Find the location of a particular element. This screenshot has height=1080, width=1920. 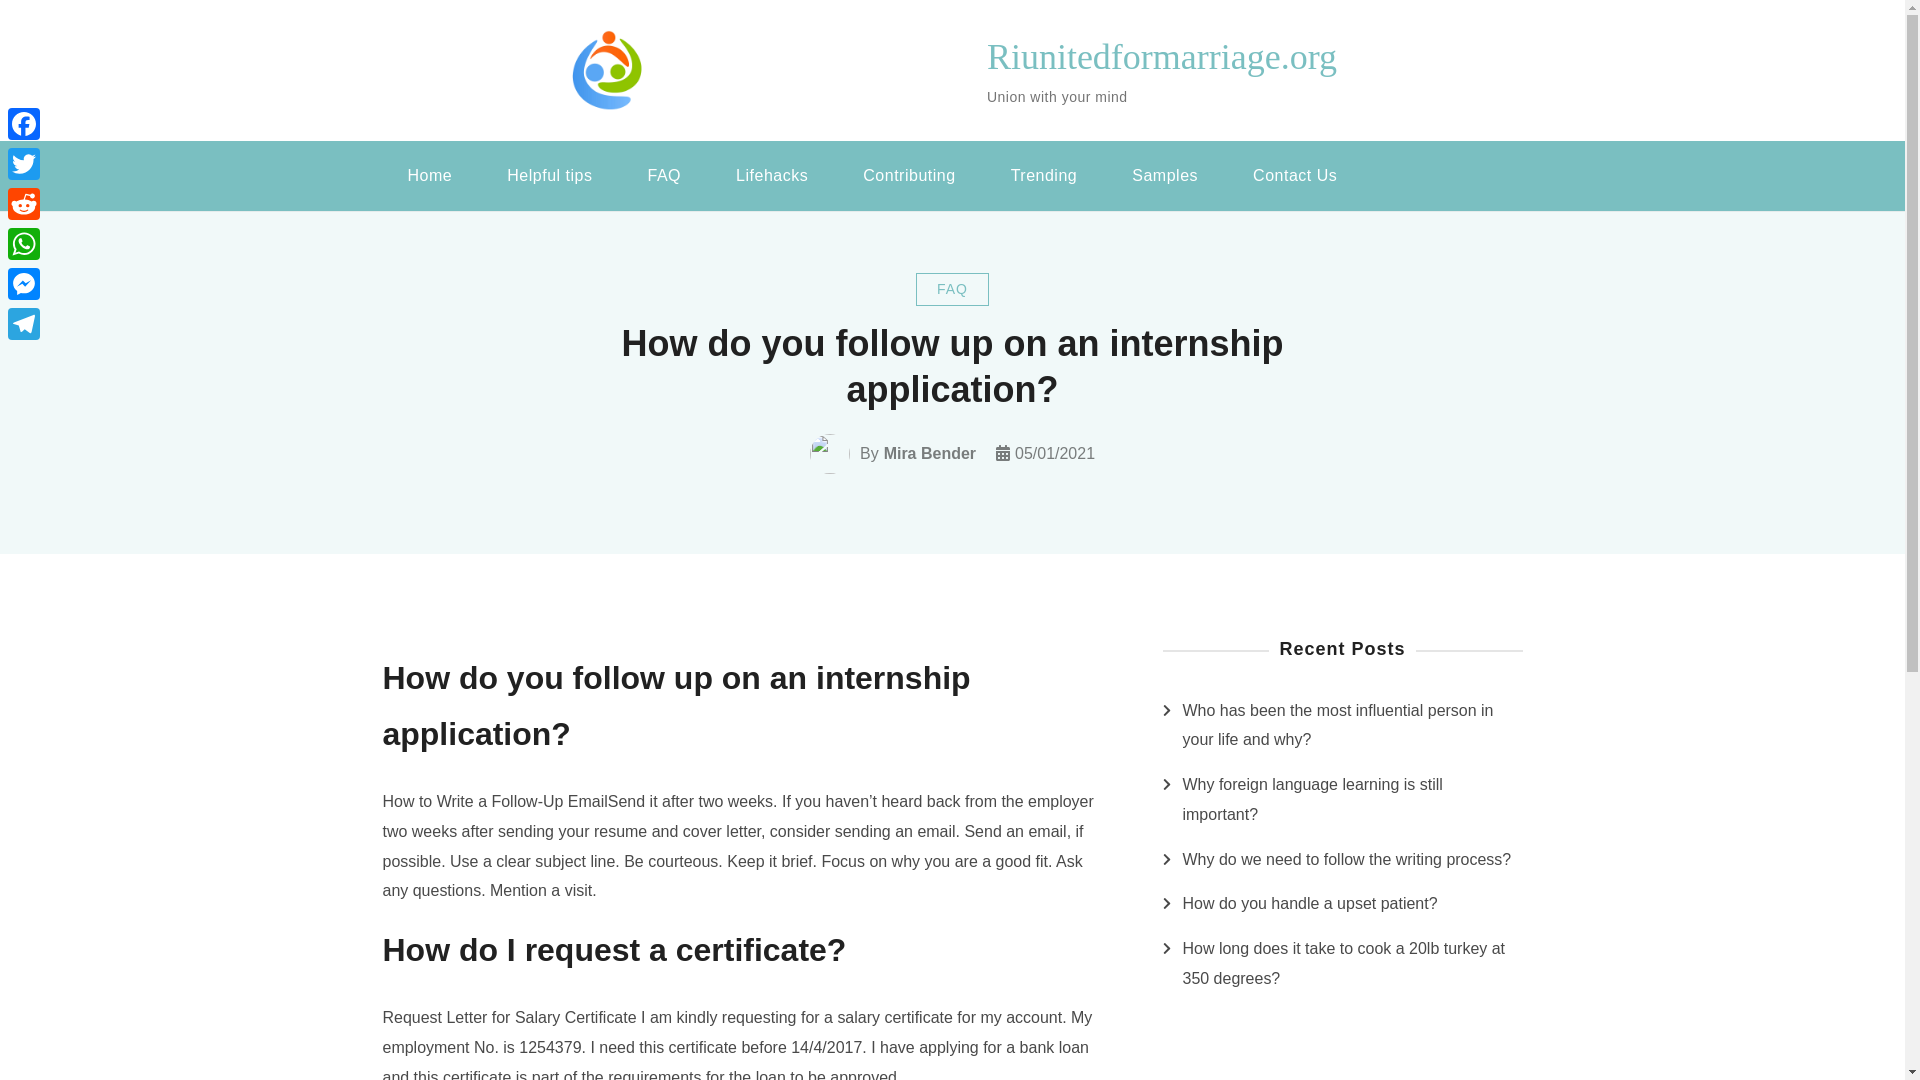

Twitter is located at coordinates (24, 163).